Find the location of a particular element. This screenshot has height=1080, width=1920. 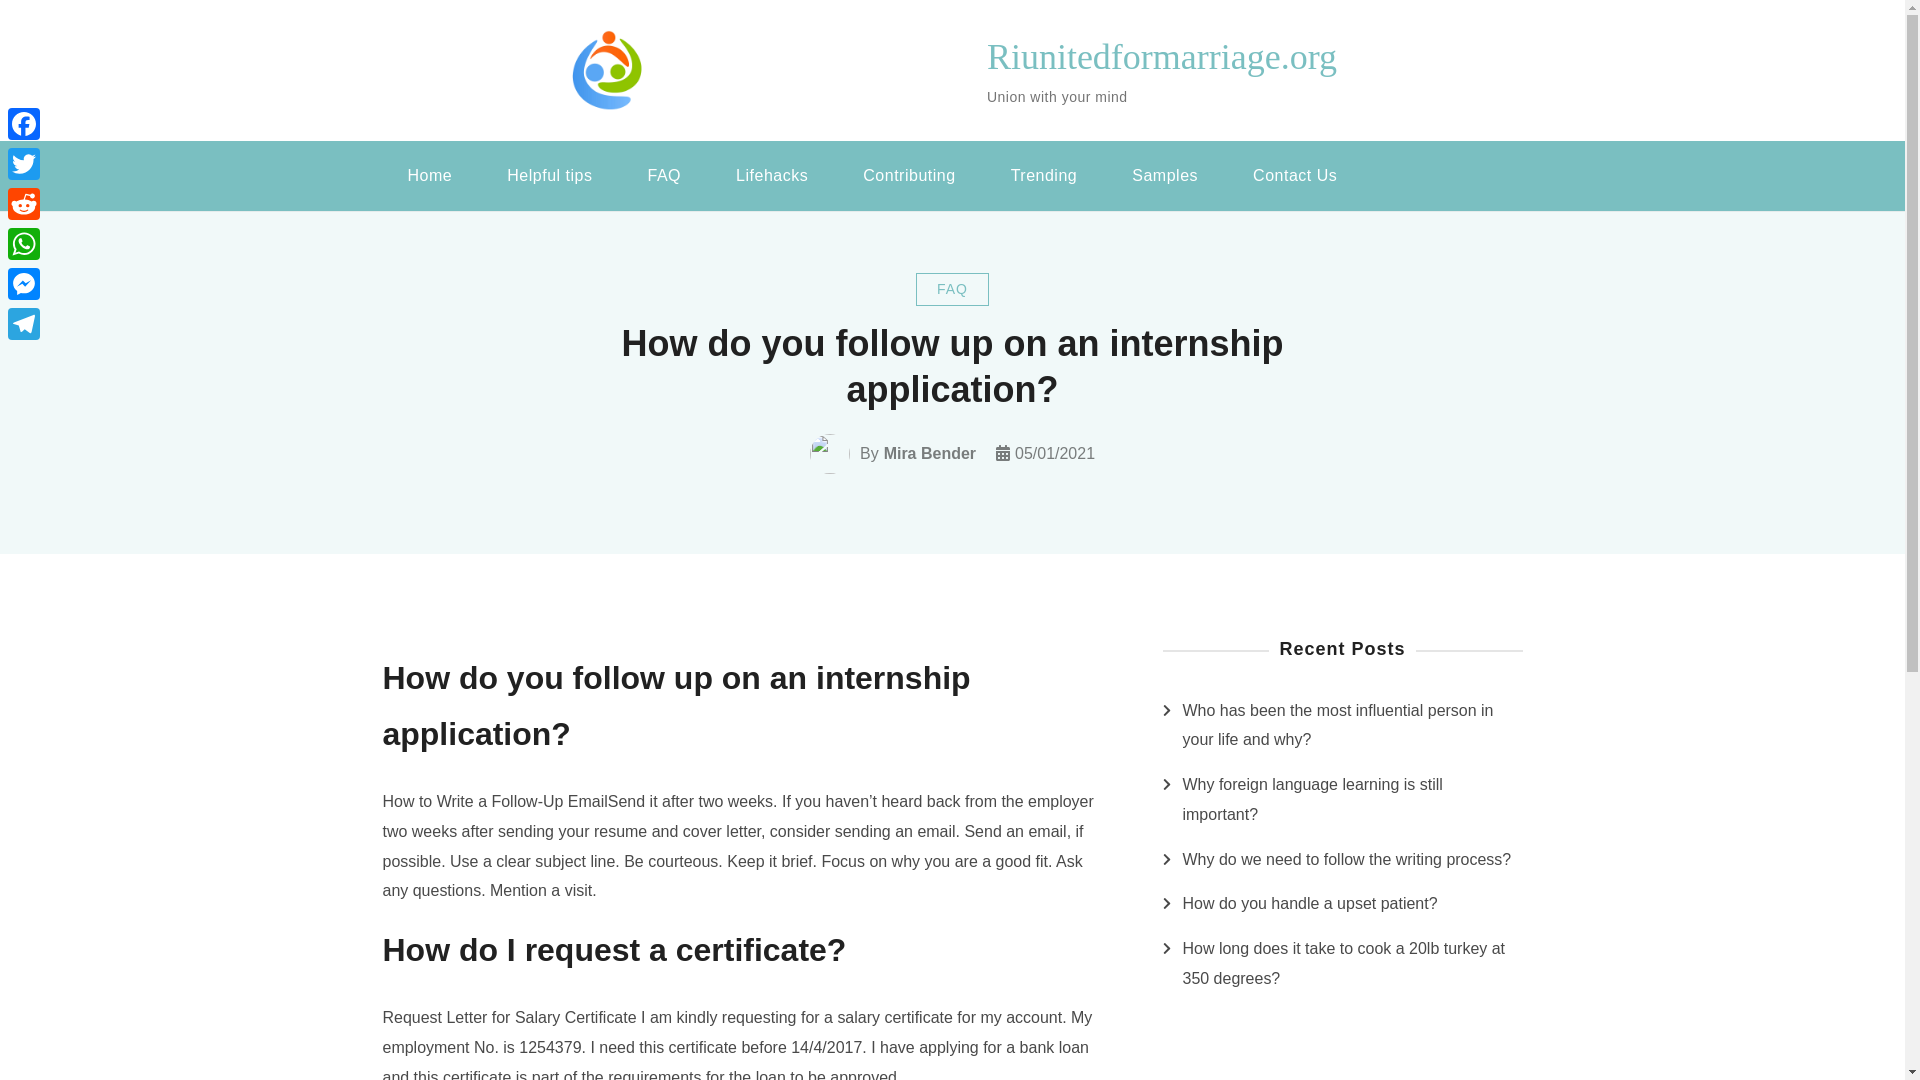

Twitter is located at coordinates (24, 163).